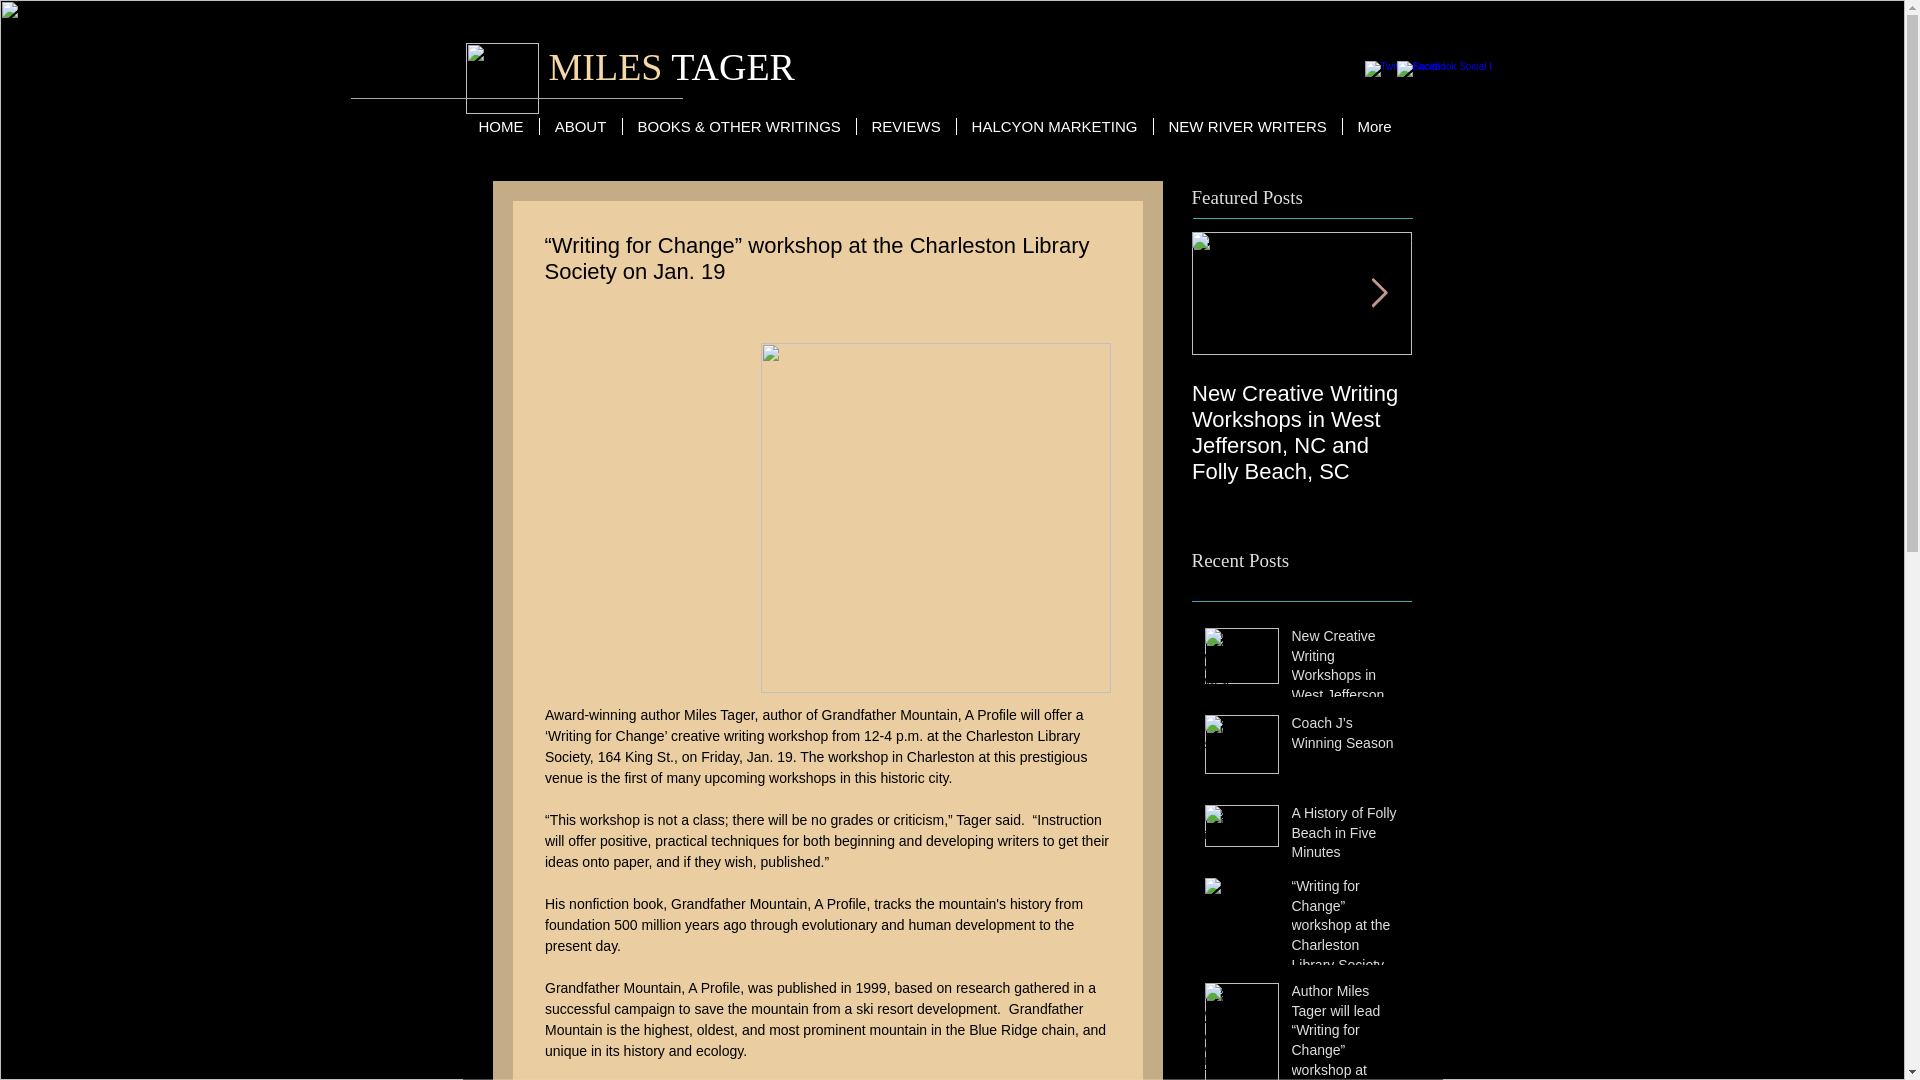 Image resolution: width=1920 pixels, height=1080 pixels. Describe the element at coordinates (906, 126) in the screenshot. I see `REVIEWS` at that location.